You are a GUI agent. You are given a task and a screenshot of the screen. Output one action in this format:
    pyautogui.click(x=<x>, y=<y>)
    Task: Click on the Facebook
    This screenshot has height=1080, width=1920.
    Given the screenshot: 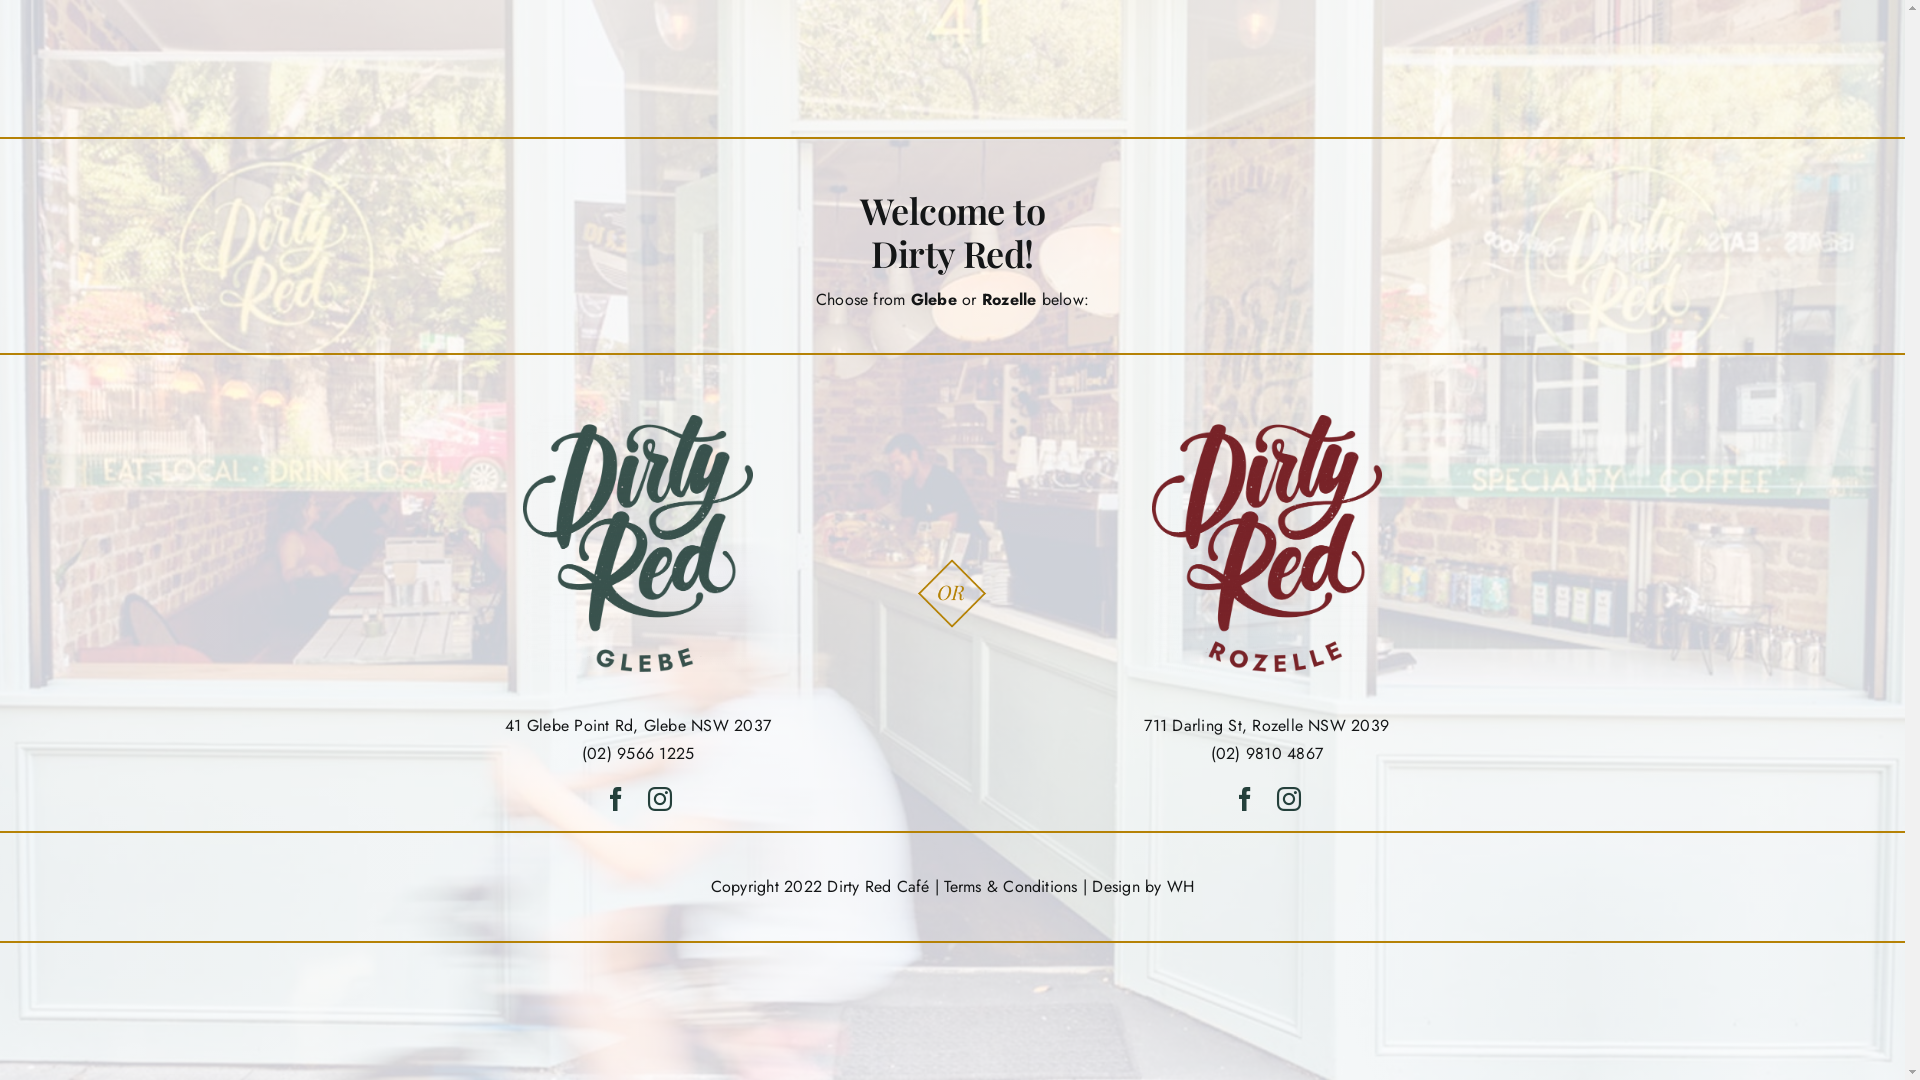 What is the action you would take?
    pyautogui.click(x=616, y=799)
    